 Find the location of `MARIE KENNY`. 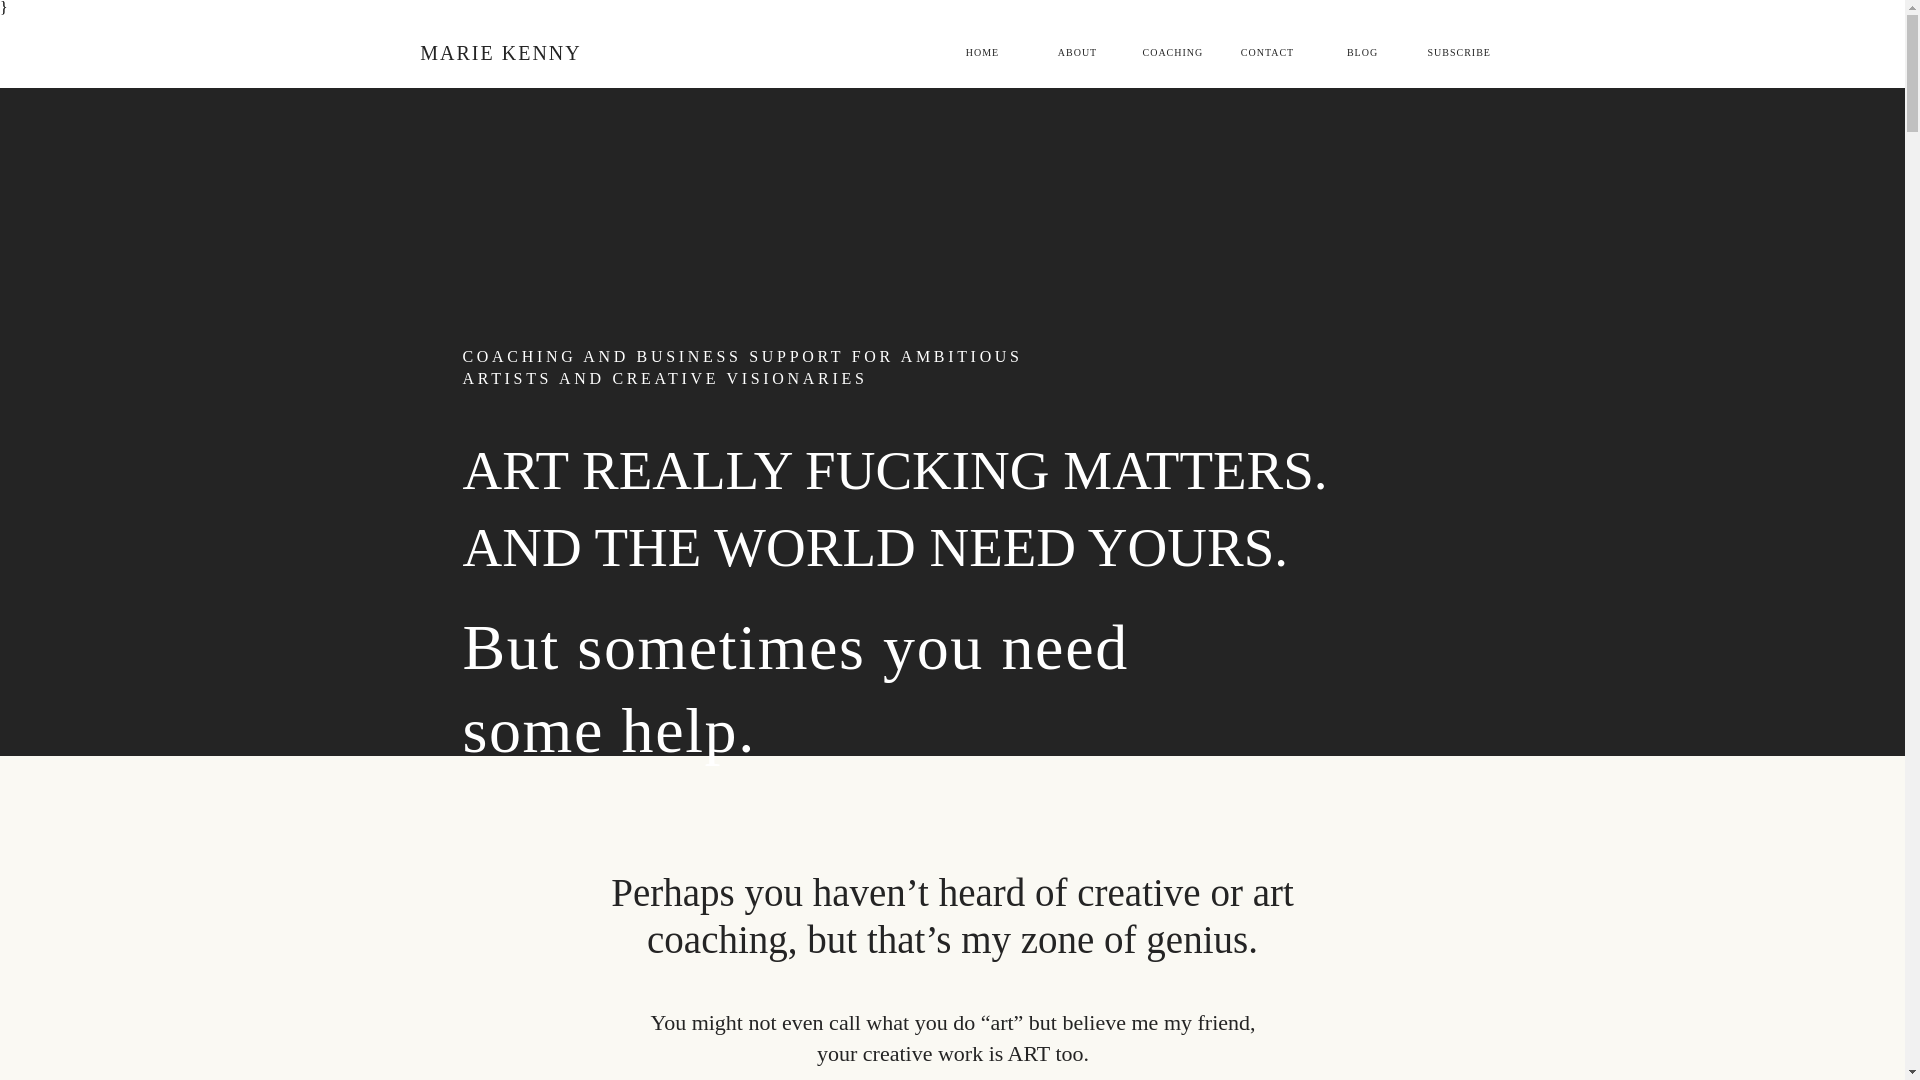

MARIE KENNY is located at coordinates (500, 52).